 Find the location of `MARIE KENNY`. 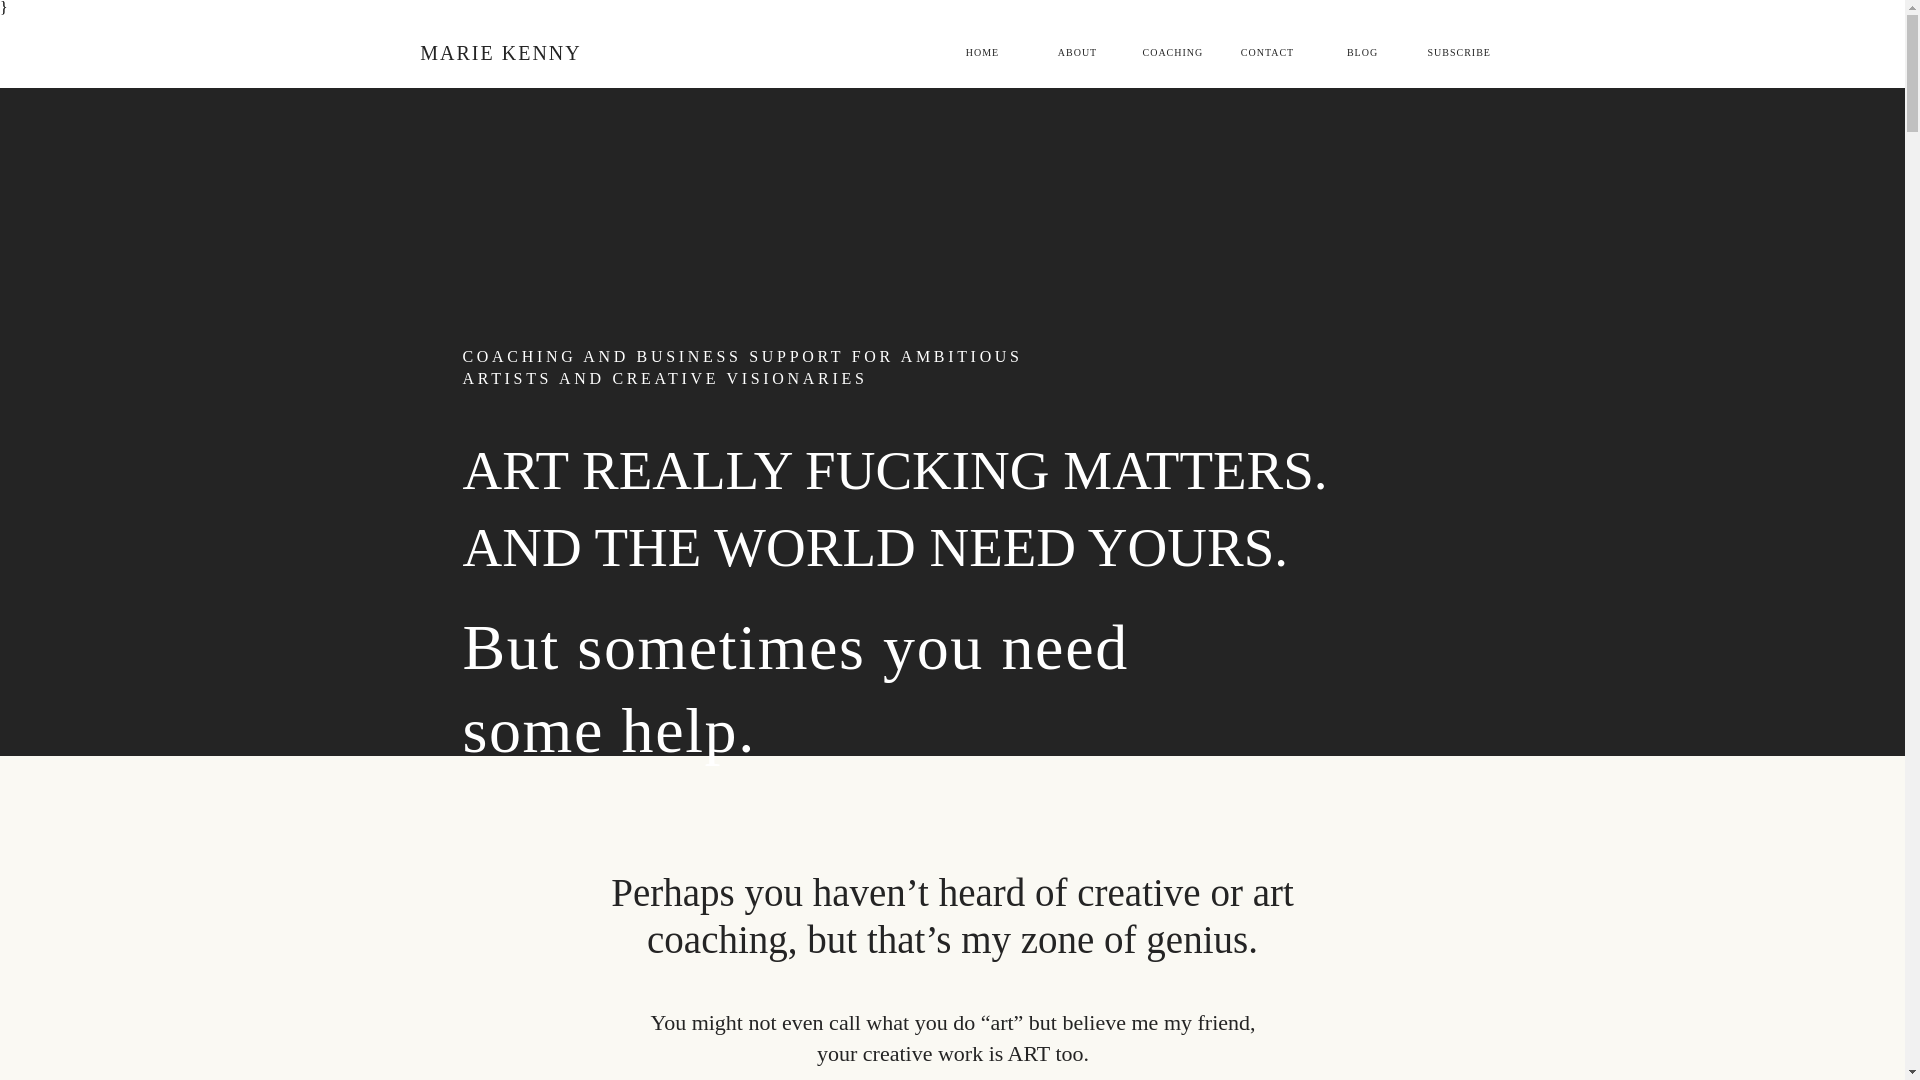

MARIE KENNY is located at coordinates (500, 52).